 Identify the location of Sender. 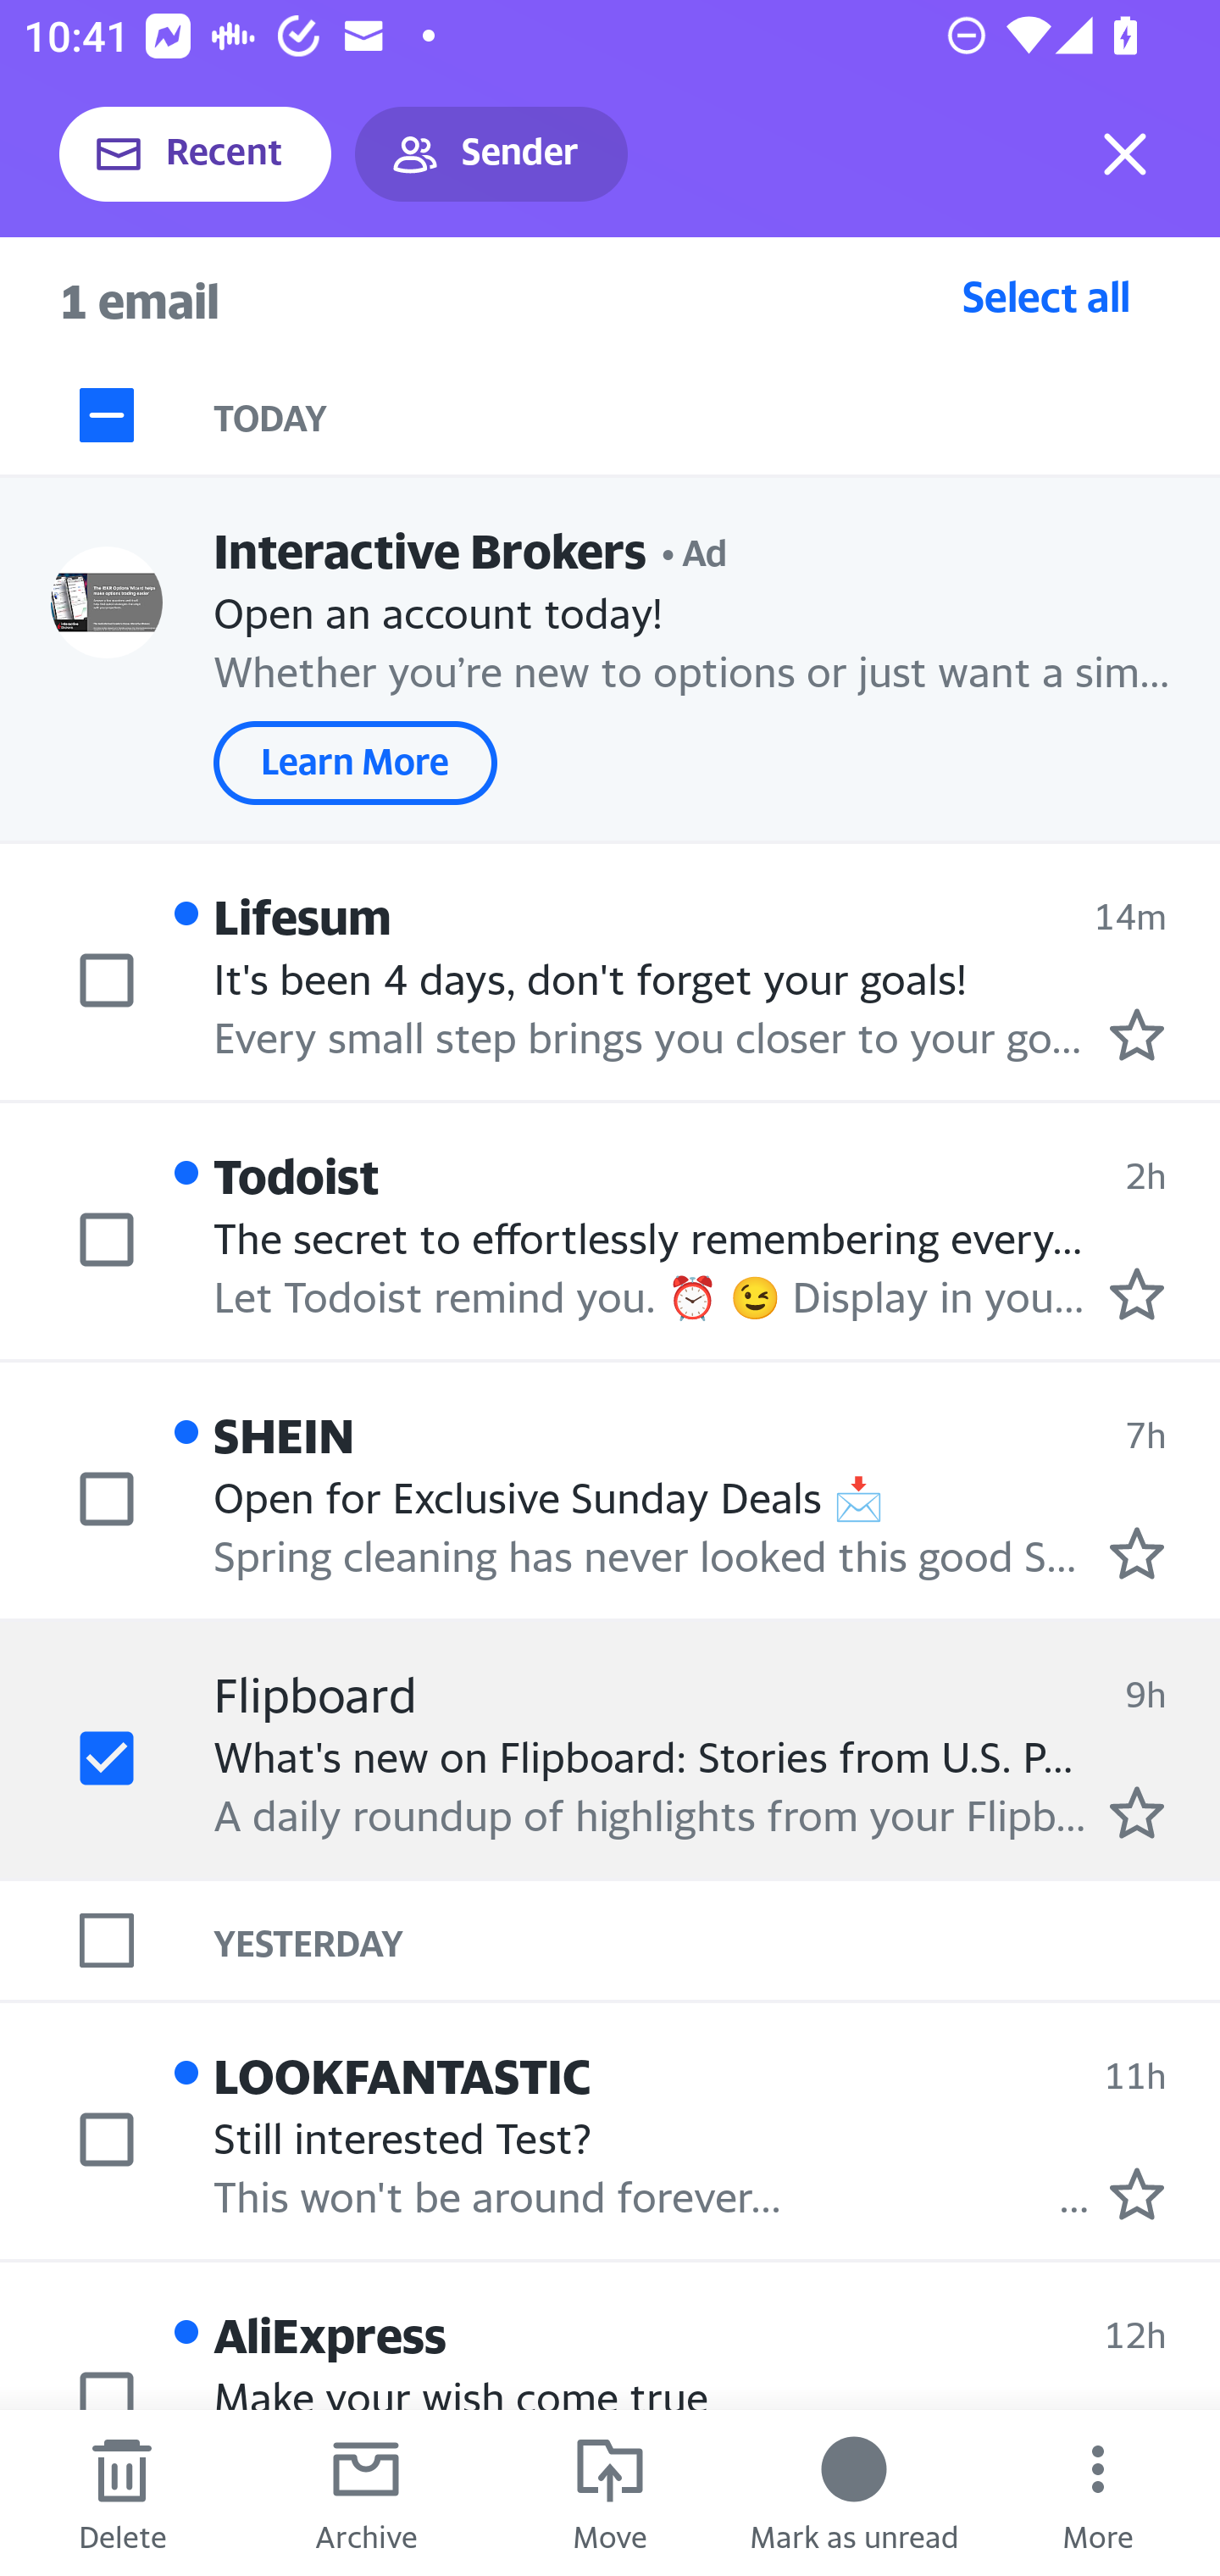
(491, 154).